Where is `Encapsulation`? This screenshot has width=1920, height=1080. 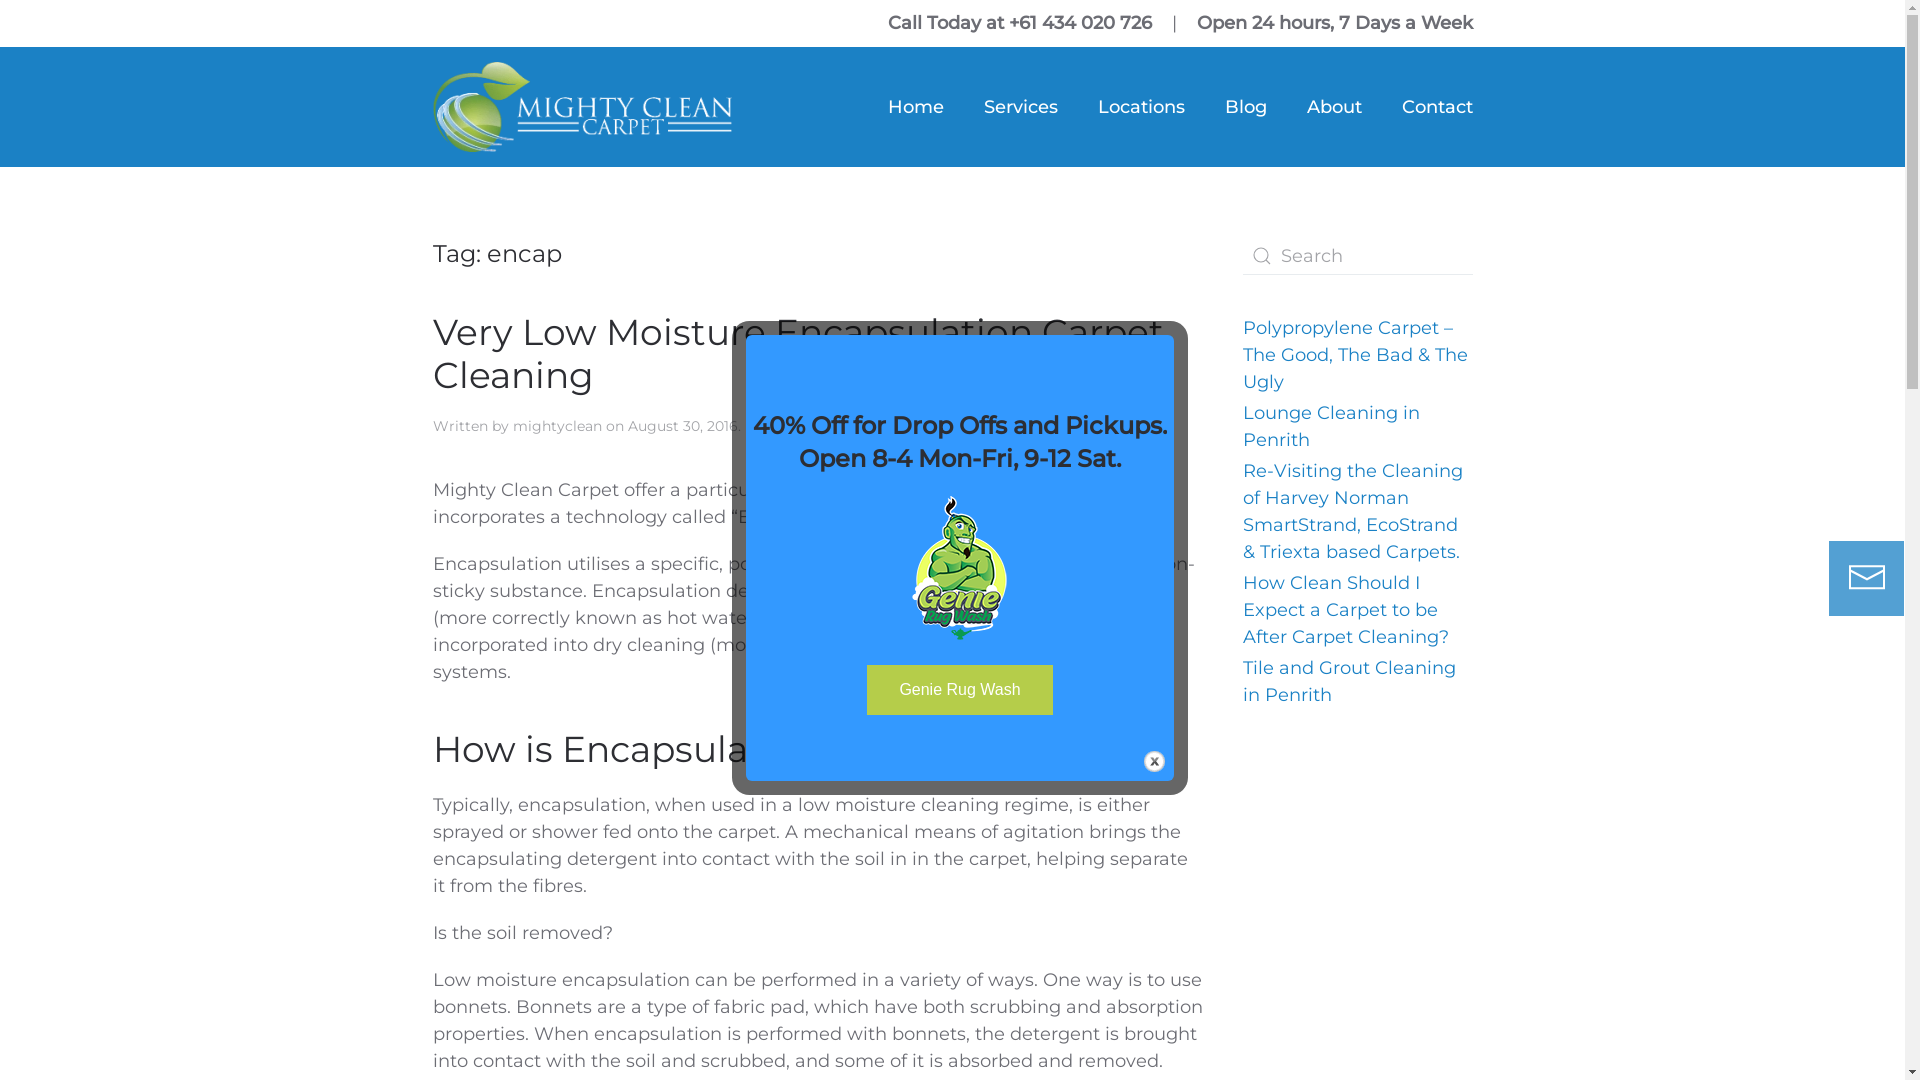 Encapsulation is located at coordinates (864, 426).